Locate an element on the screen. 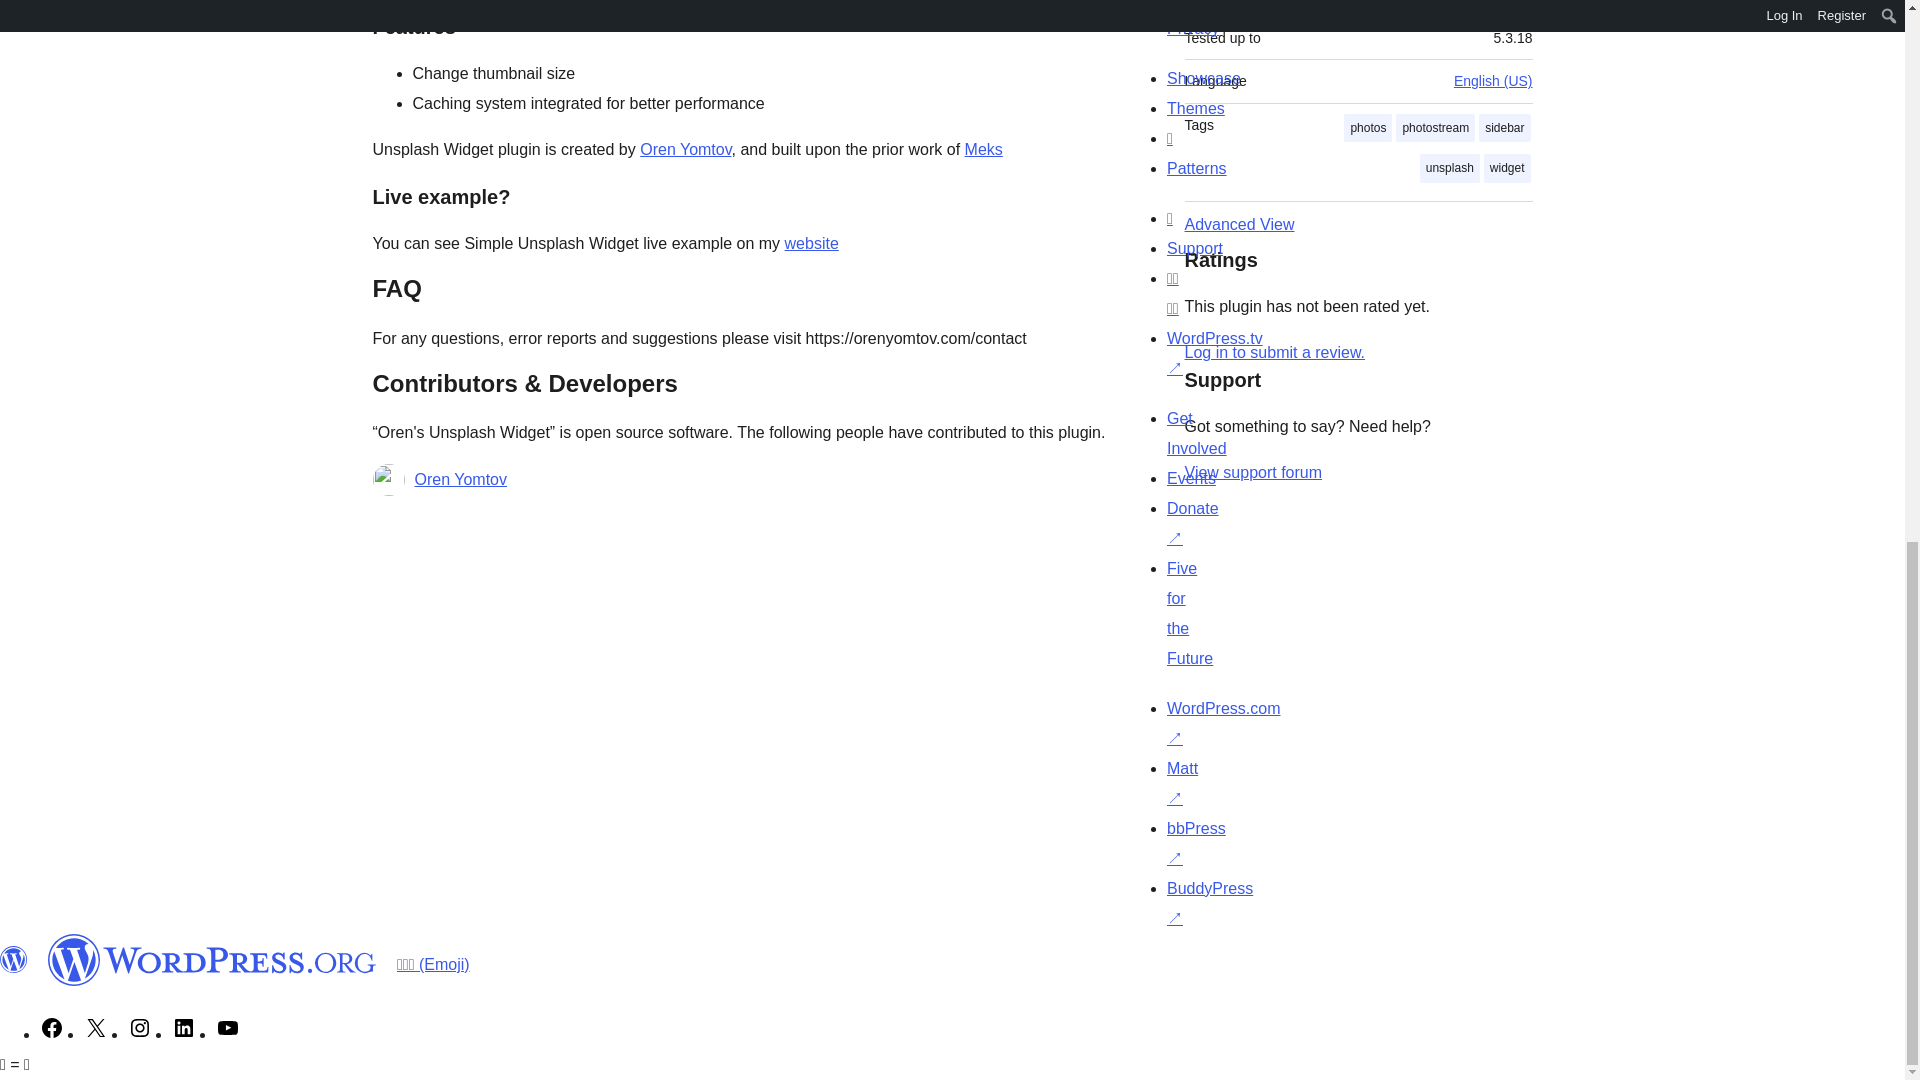 The width and height of the screenshot is (1920, 1080). Meks is located at coordinates (984, 149).